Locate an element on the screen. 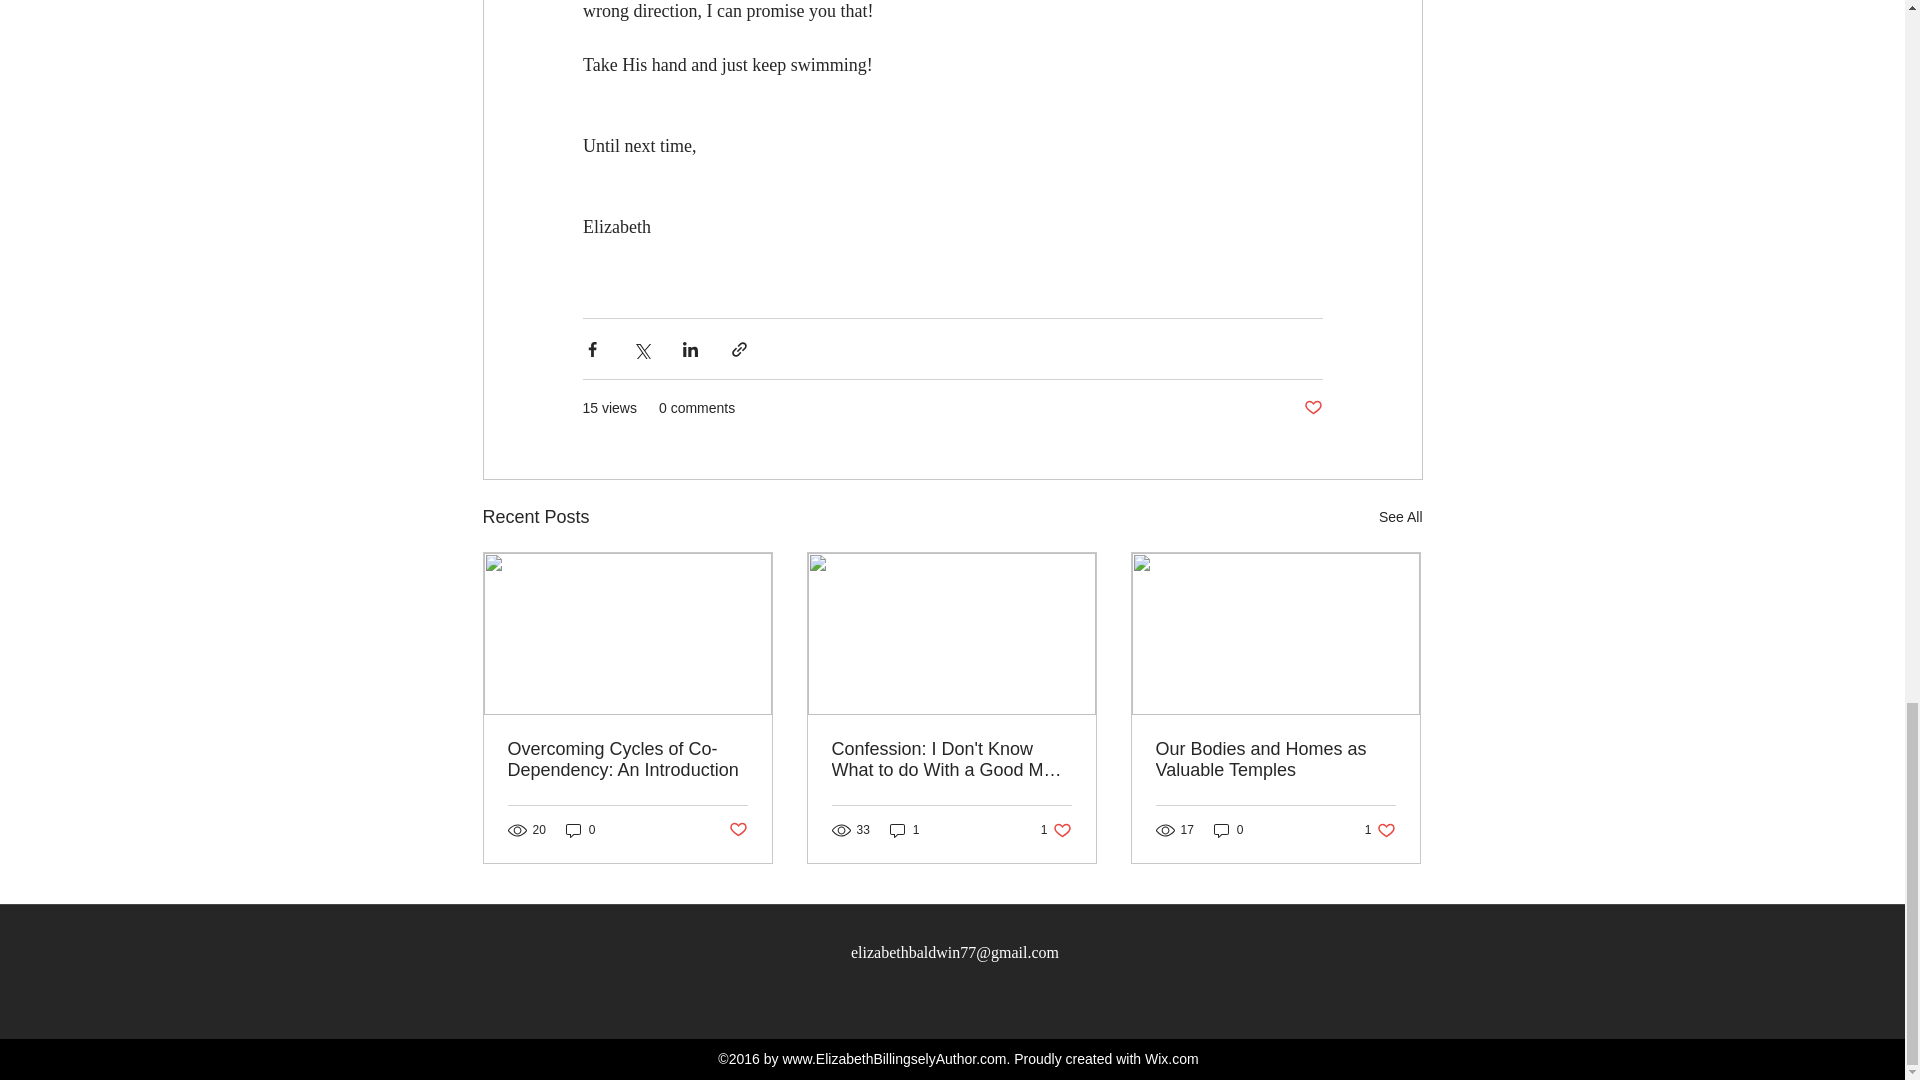 The width and height of the screenshot is (1920, 1080). Our Bodies and Homes as Valuable Temples is located at coordinates (580, 830).